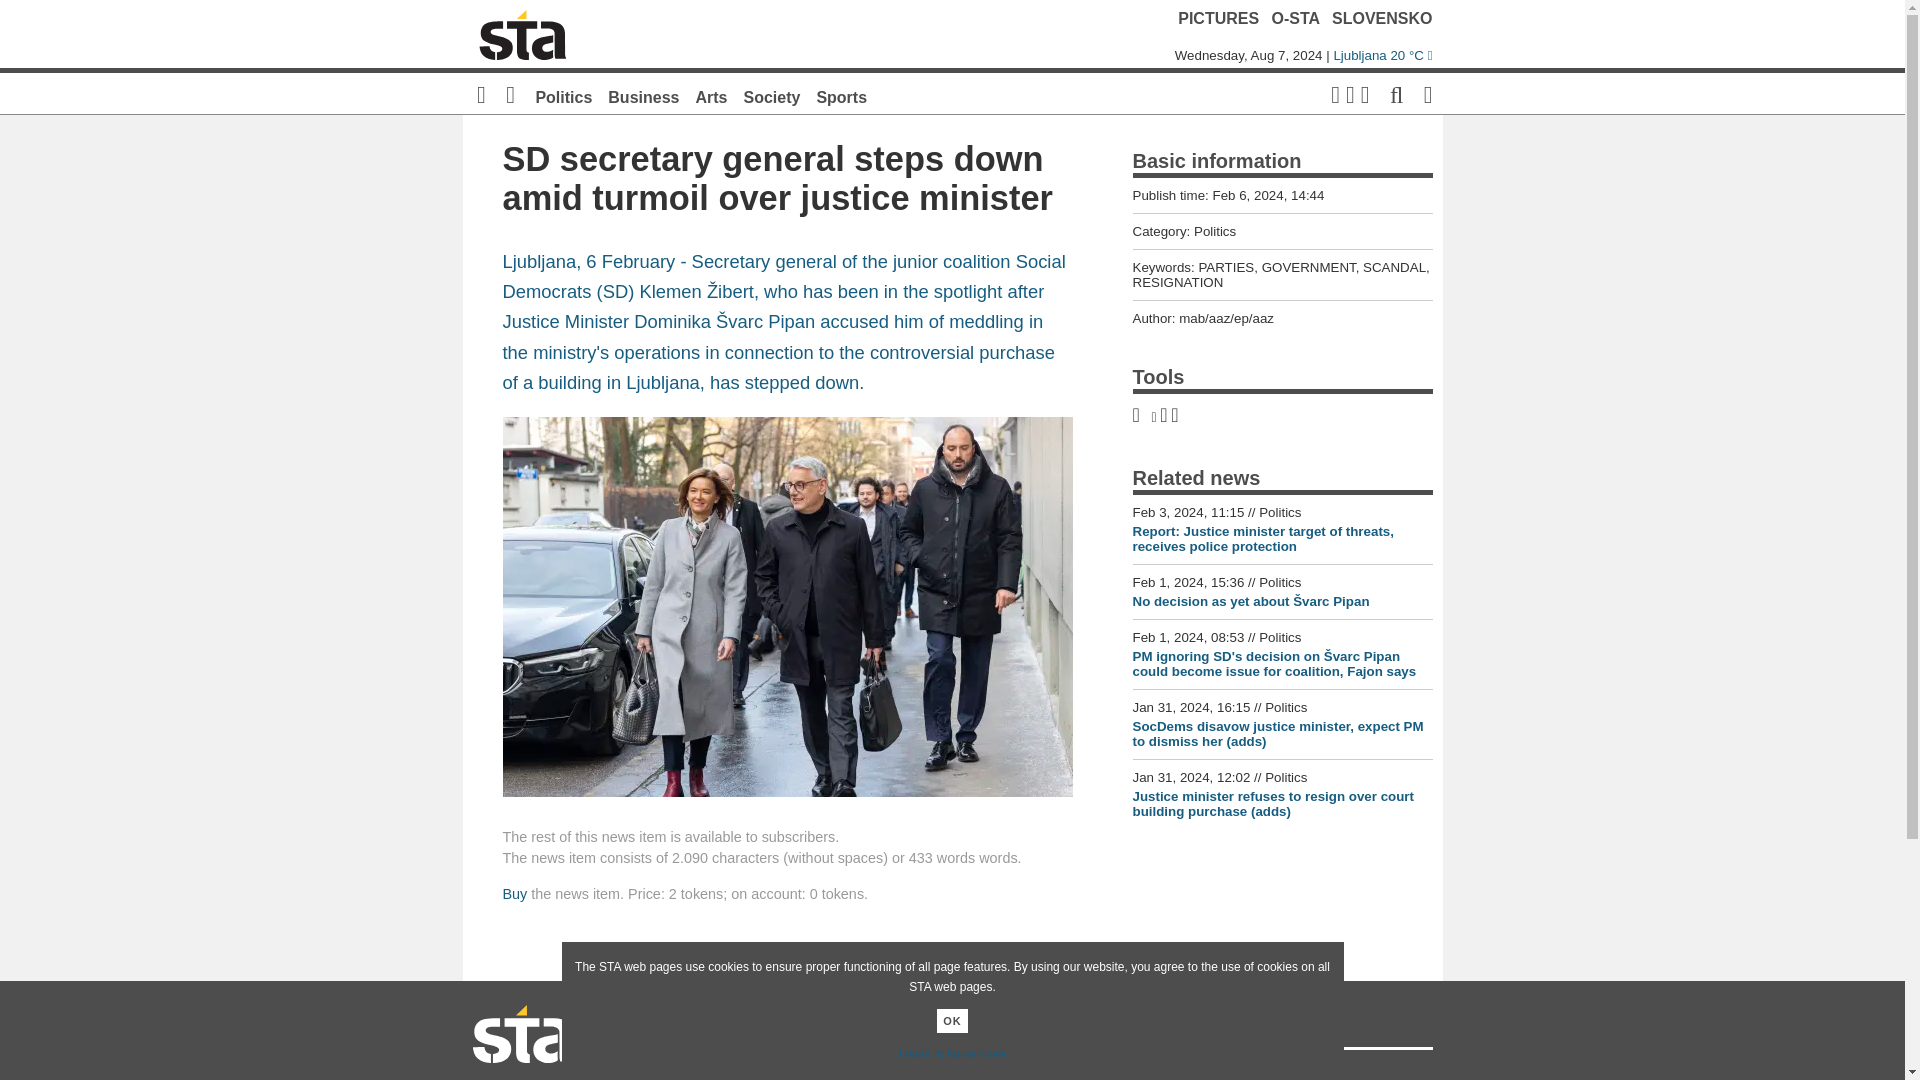 This screenshot has height=1080, width=1920. What do you see at coordinates (514, 893) in the screenshot?
I see `Buy` at bounding box center [514, 893].